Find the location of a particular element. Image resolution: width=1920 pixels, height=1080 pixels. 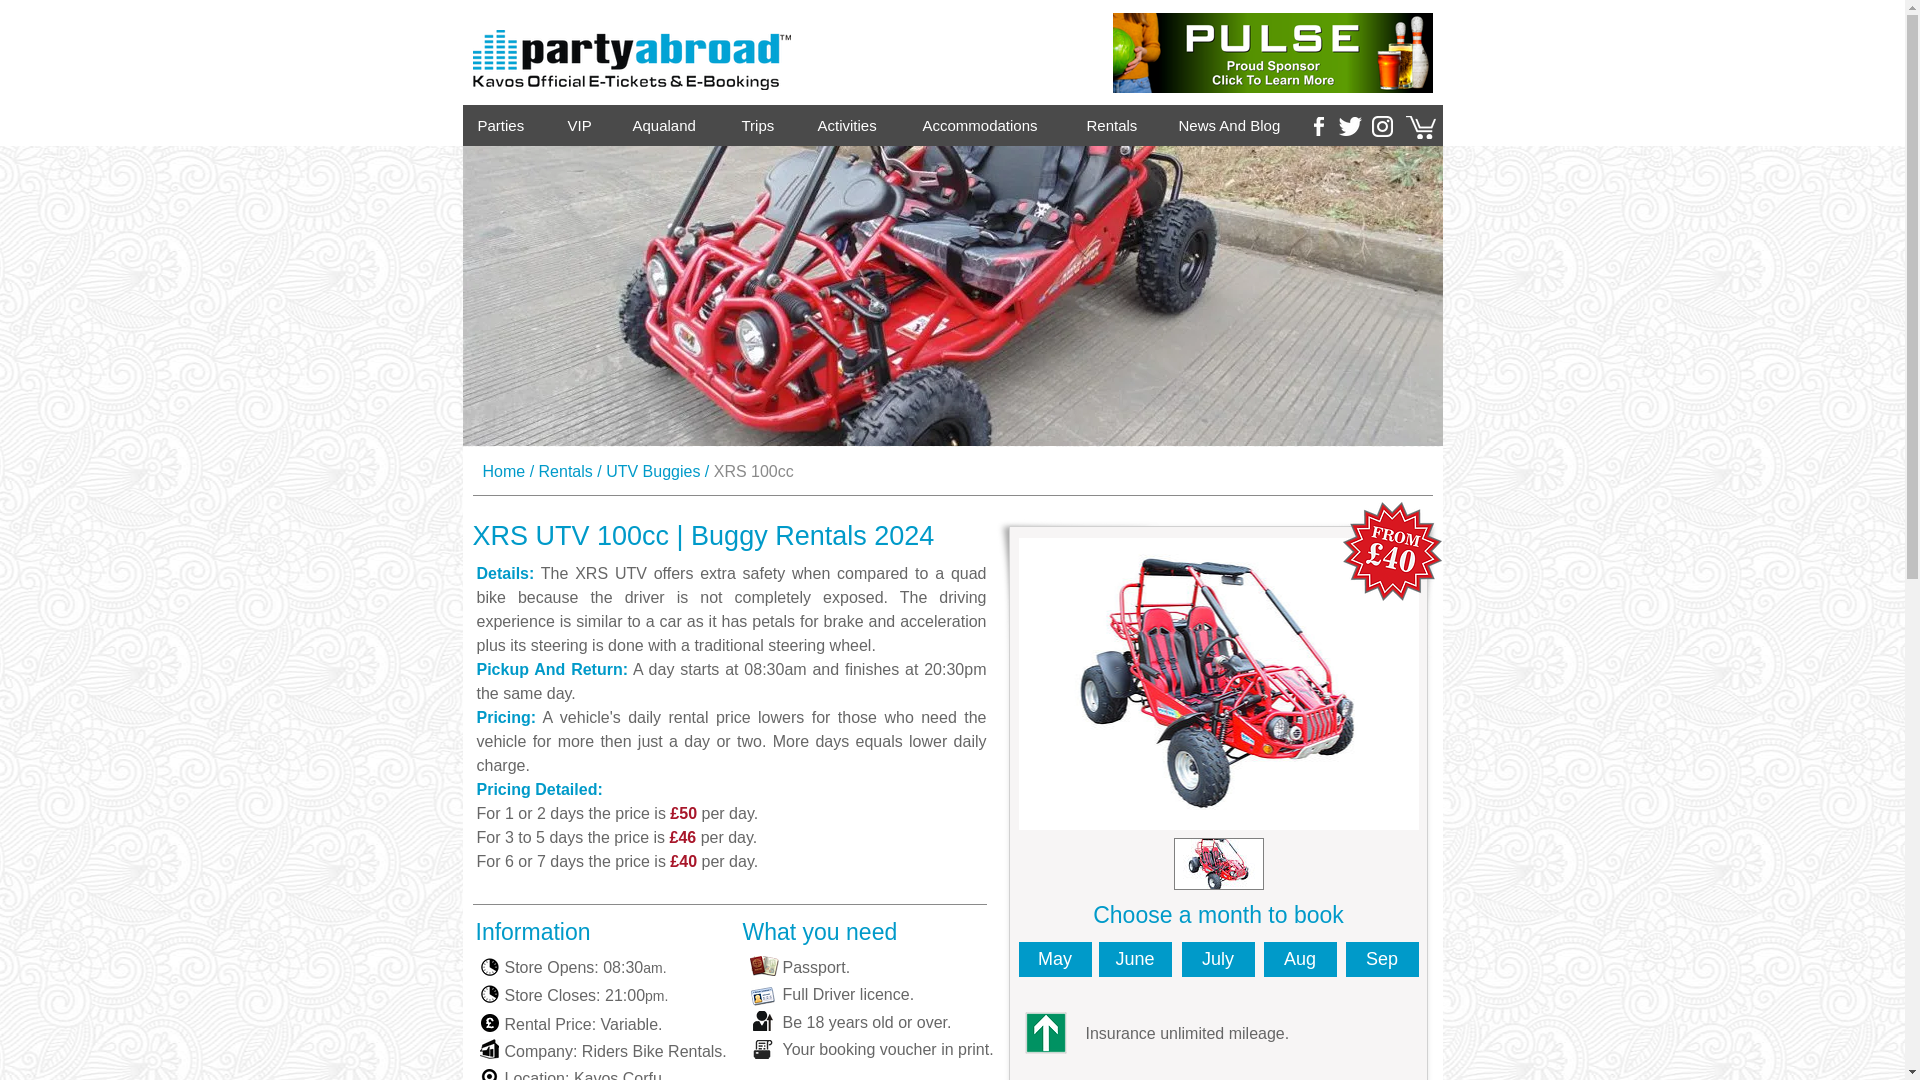

Passport.png is located at coordinates (764, 966).